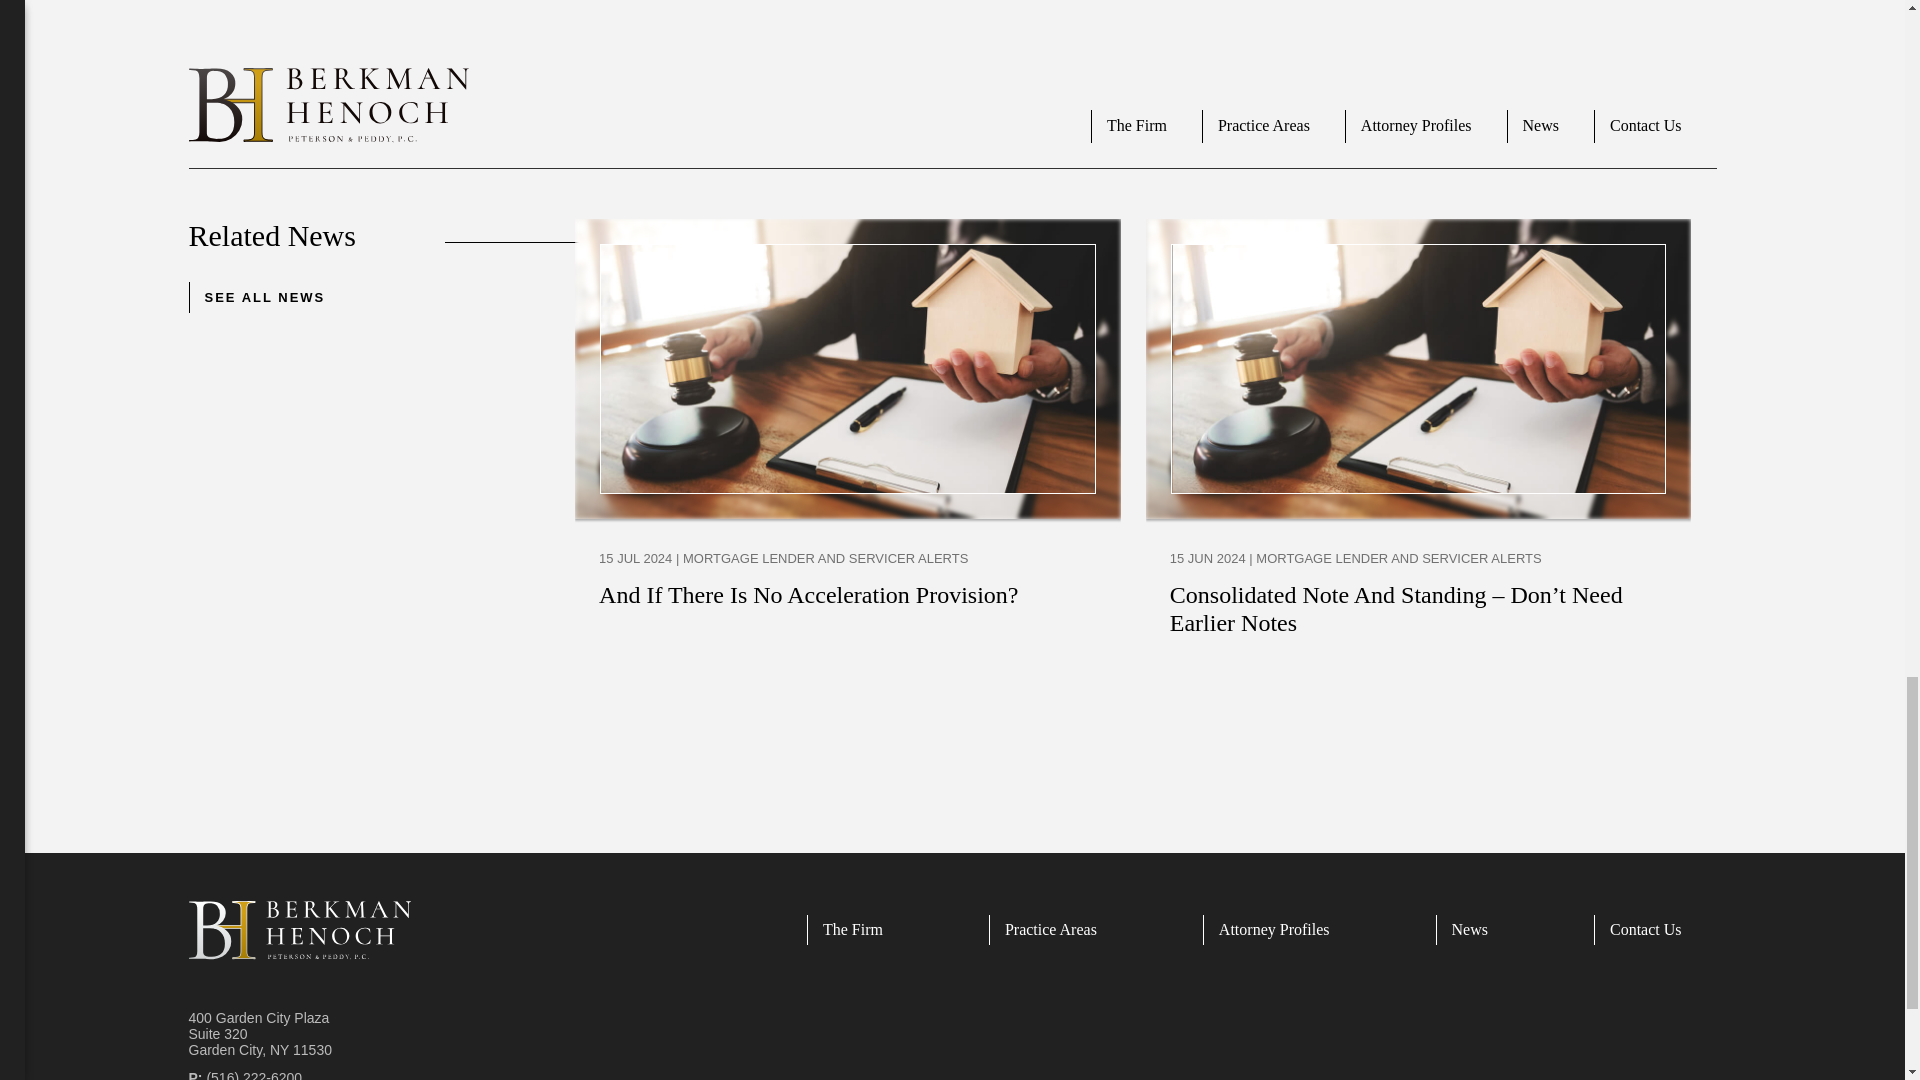 The image size is (1920, 1080). Describe the element at coordinates (1284, 930) in the screenshot. I see `Attorney Profiles` at that location.